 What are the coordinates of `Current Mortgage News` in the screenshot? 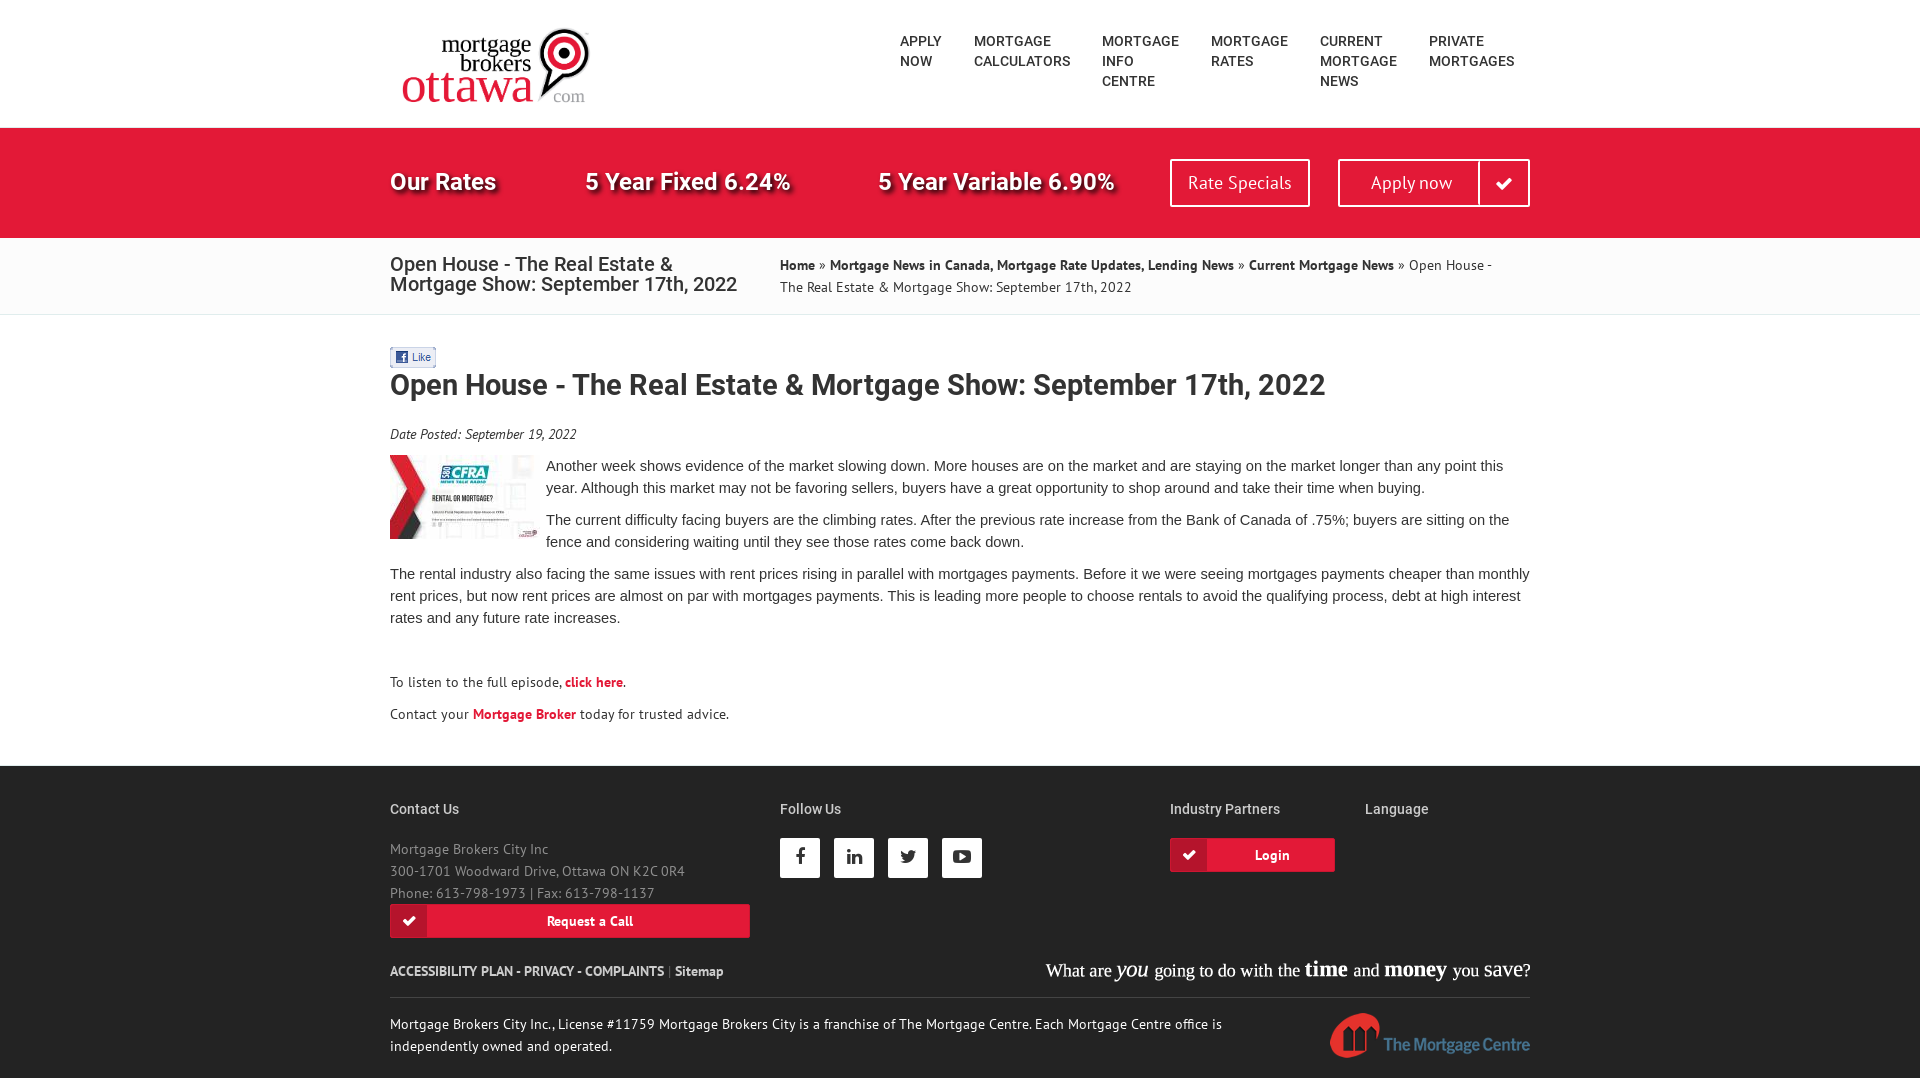 It's located at (1322, 265).